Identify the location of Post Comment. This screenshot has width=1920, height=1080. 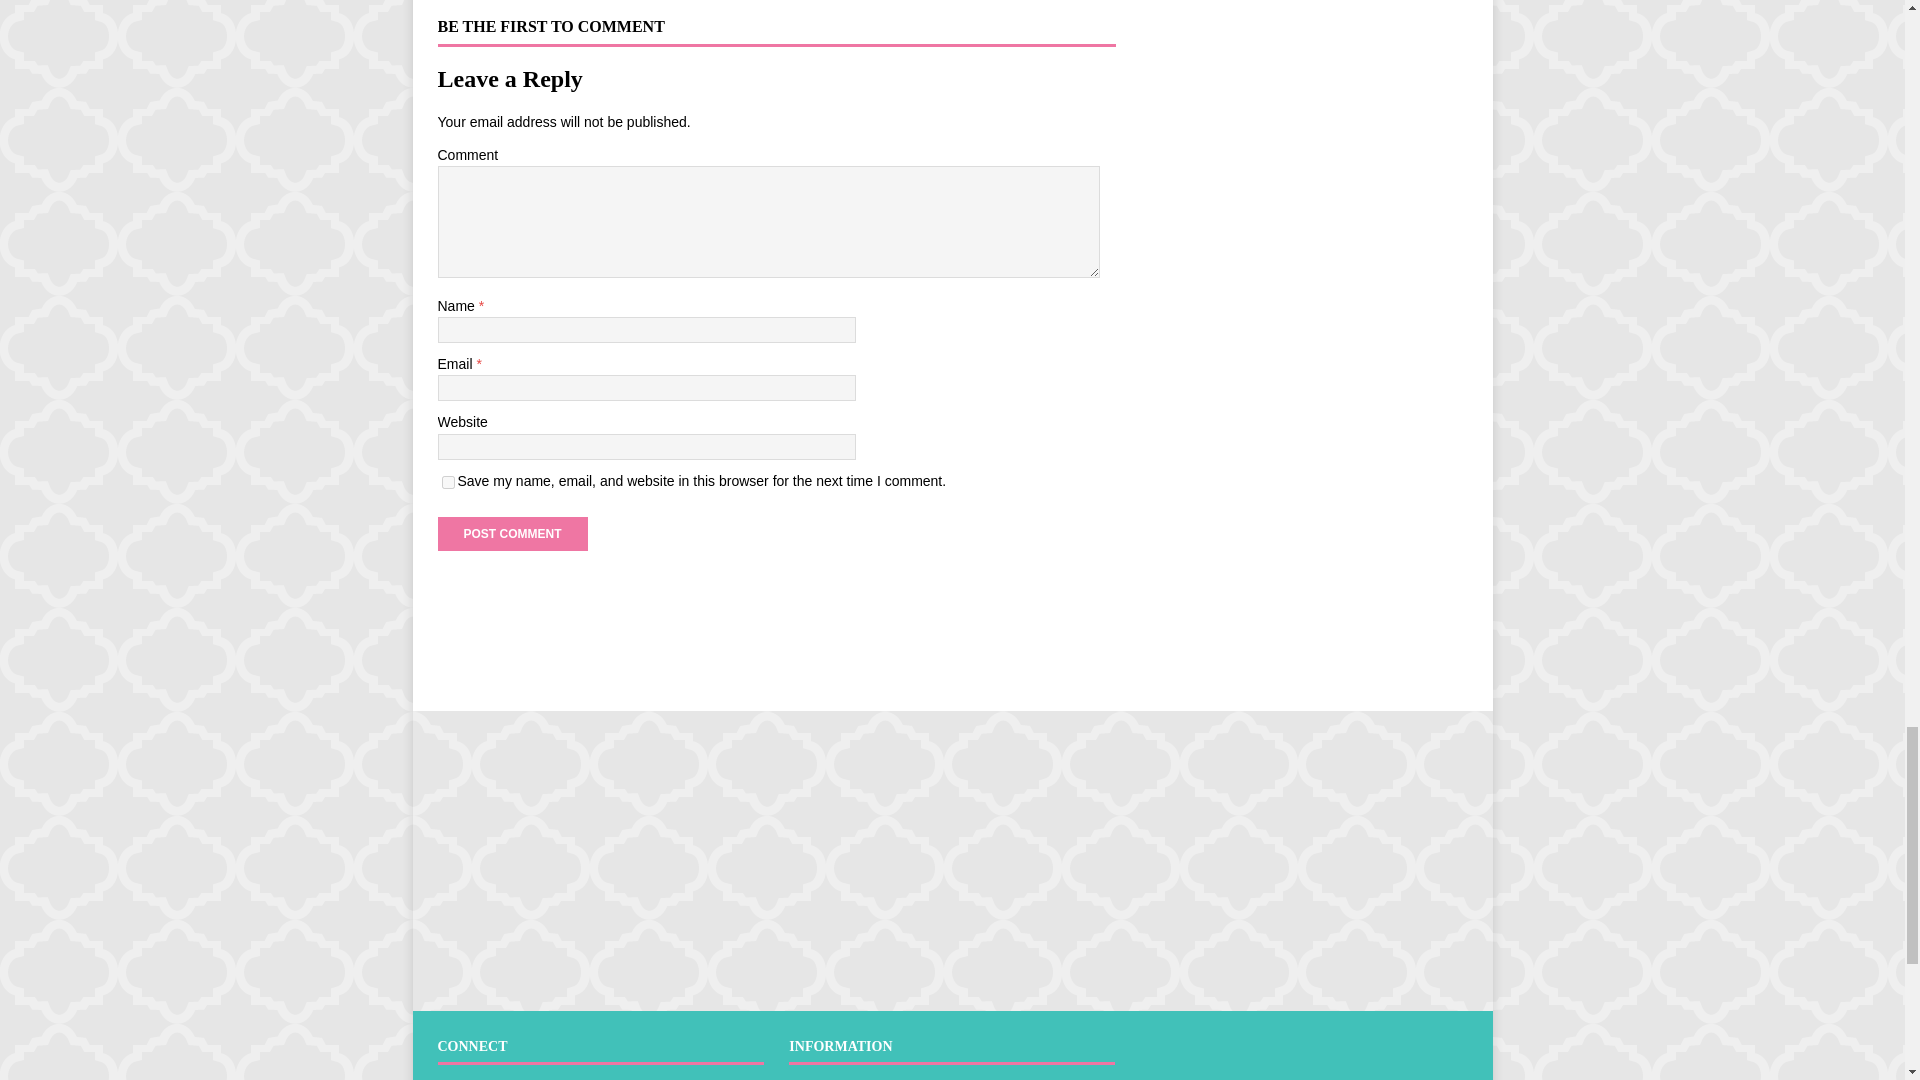
(512, 534).